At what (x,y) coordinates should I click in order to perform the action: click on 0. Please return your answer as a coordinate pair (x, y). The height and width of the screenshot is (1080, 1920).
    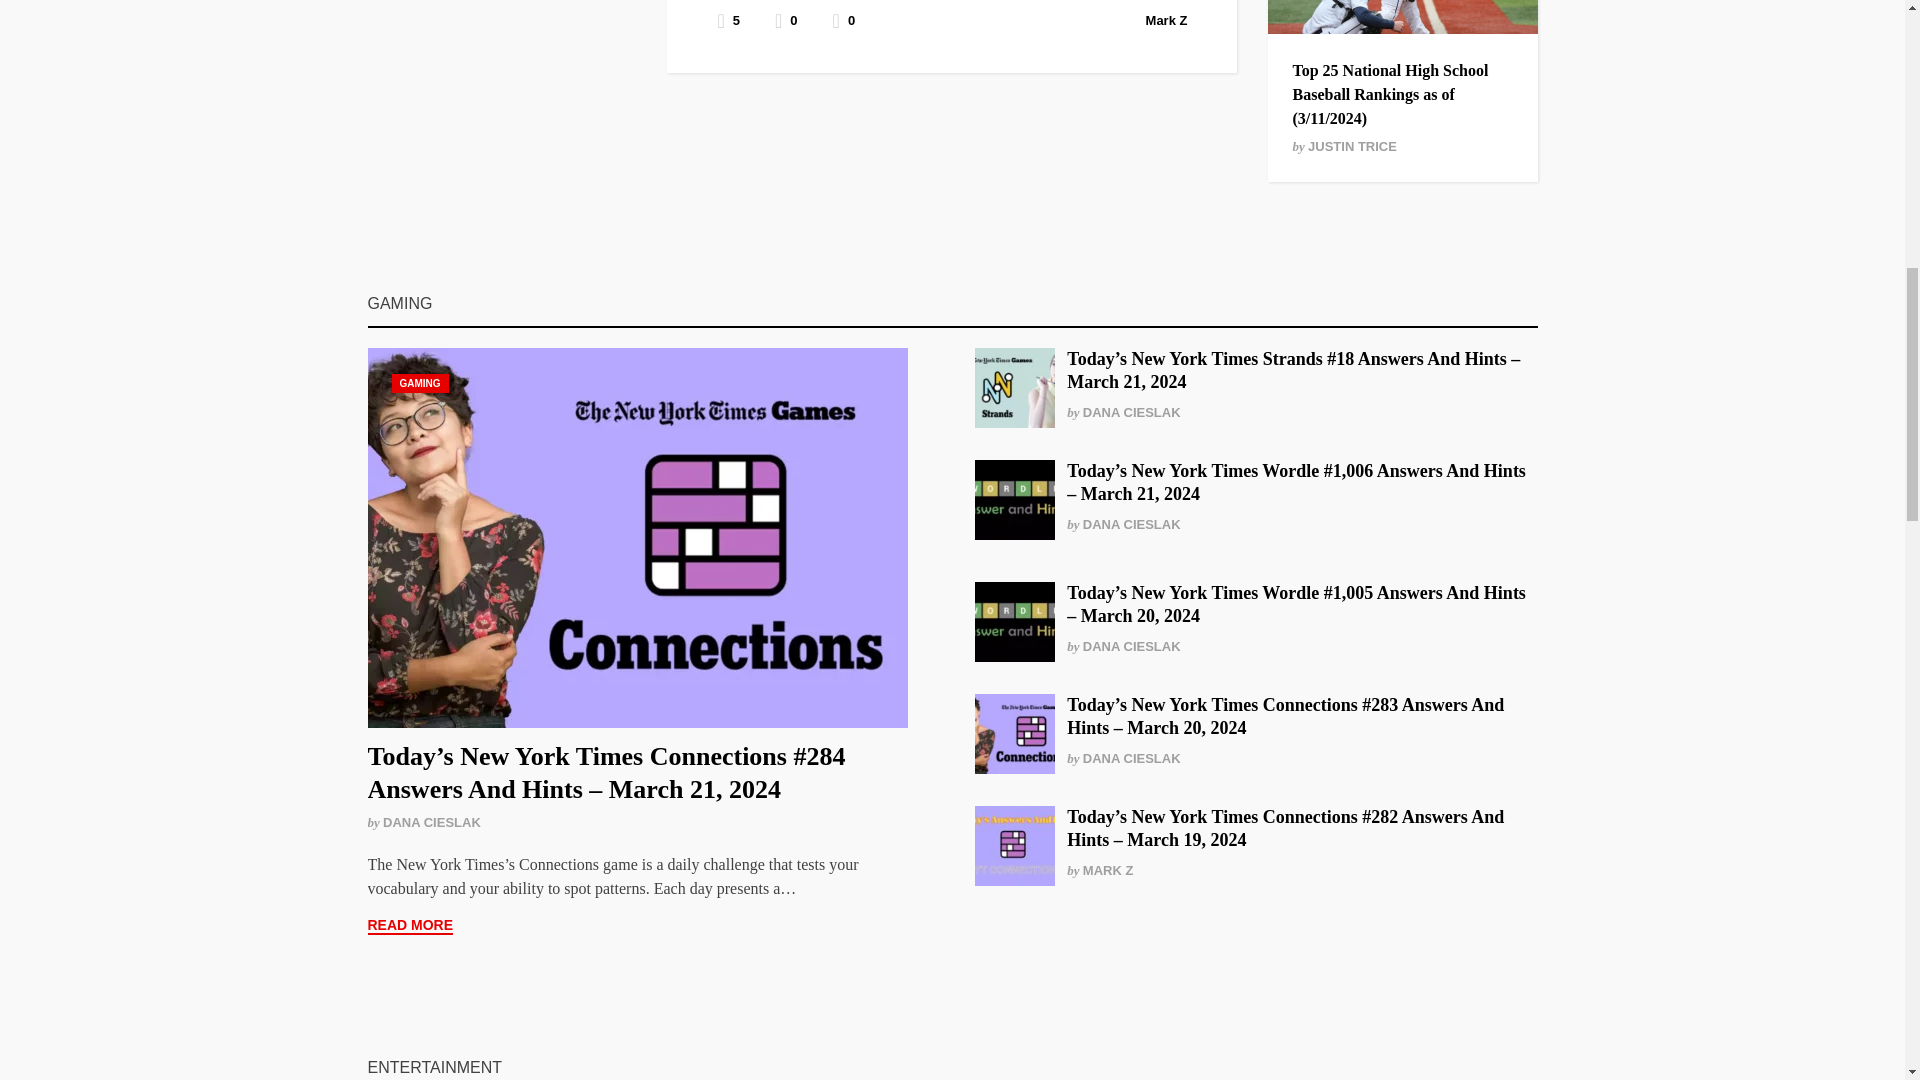
    Looking at the image, I should click on (844, 20).